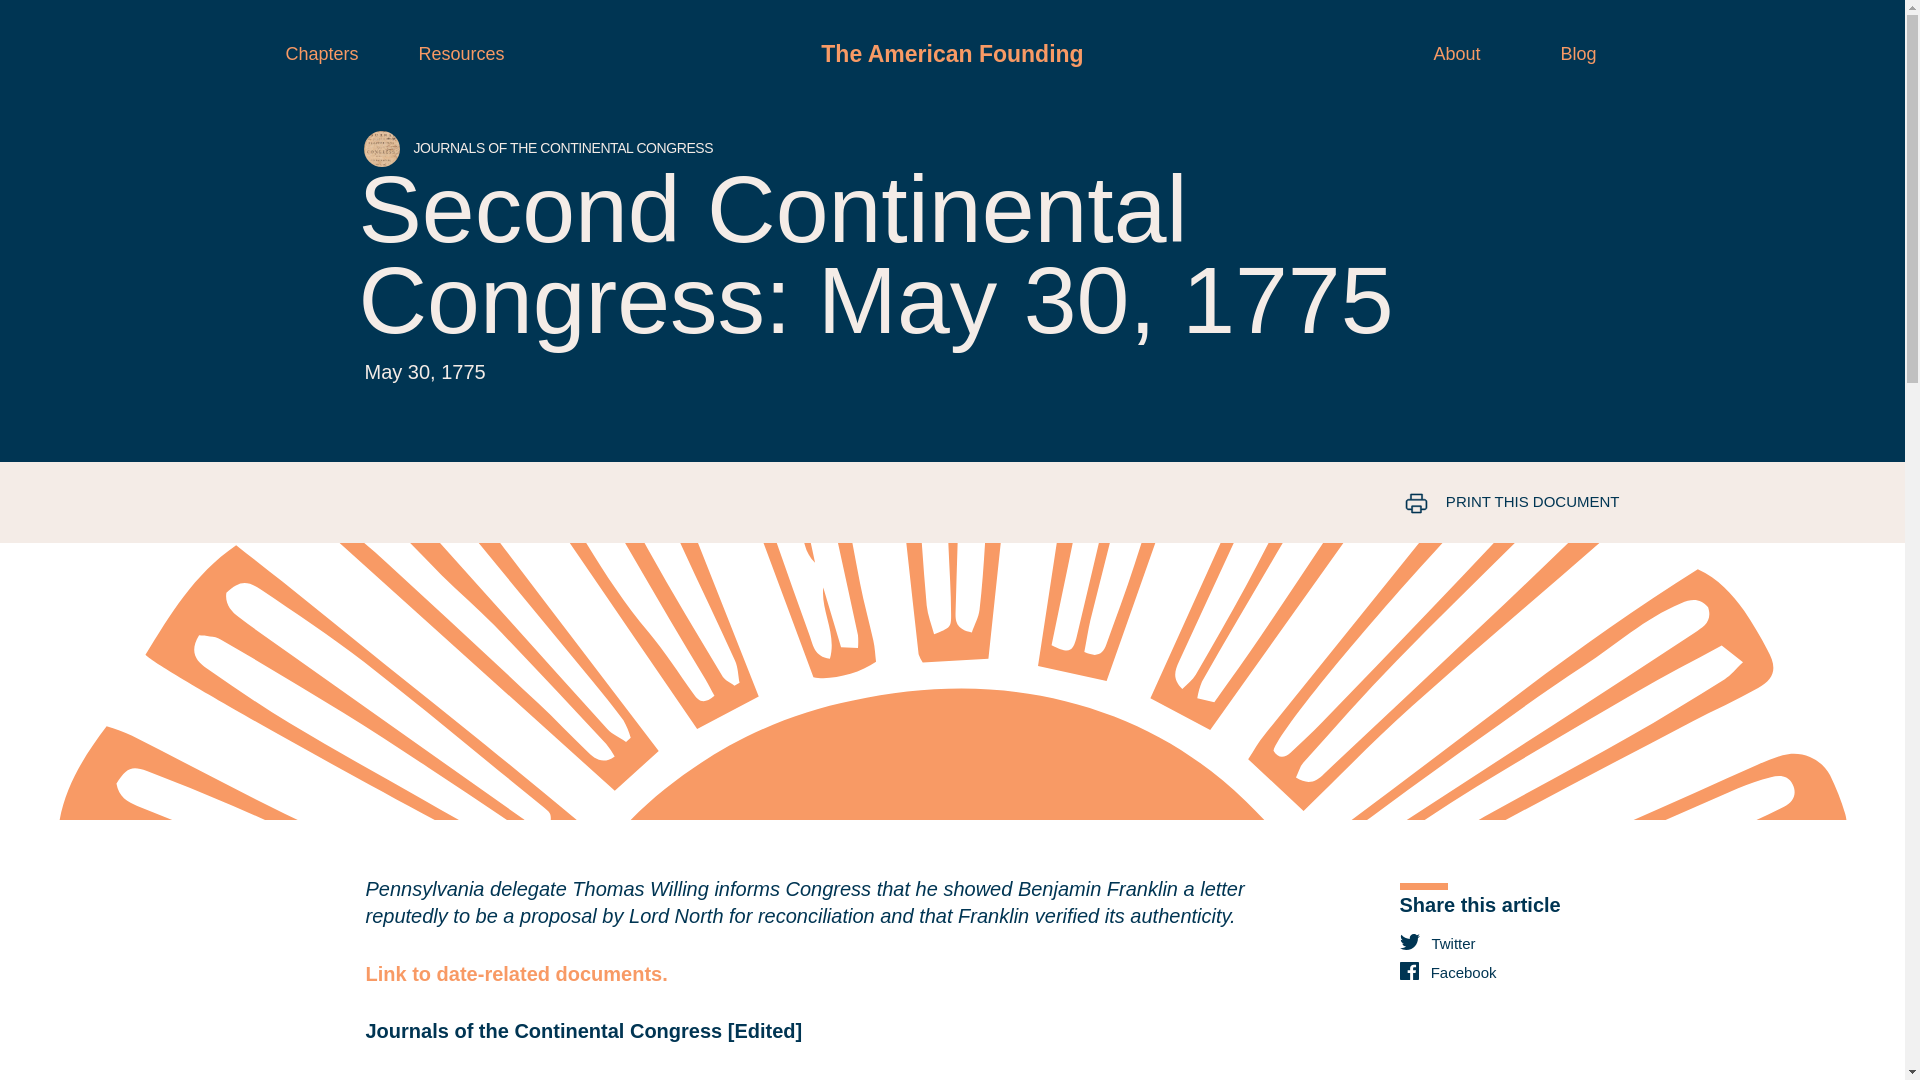 Image resolution: width=1920 pixels, height=1080 pixels. What do you see at coordinates (1456, 54) in the screenshot?
I see `About` at bounding box center [1456, 54].